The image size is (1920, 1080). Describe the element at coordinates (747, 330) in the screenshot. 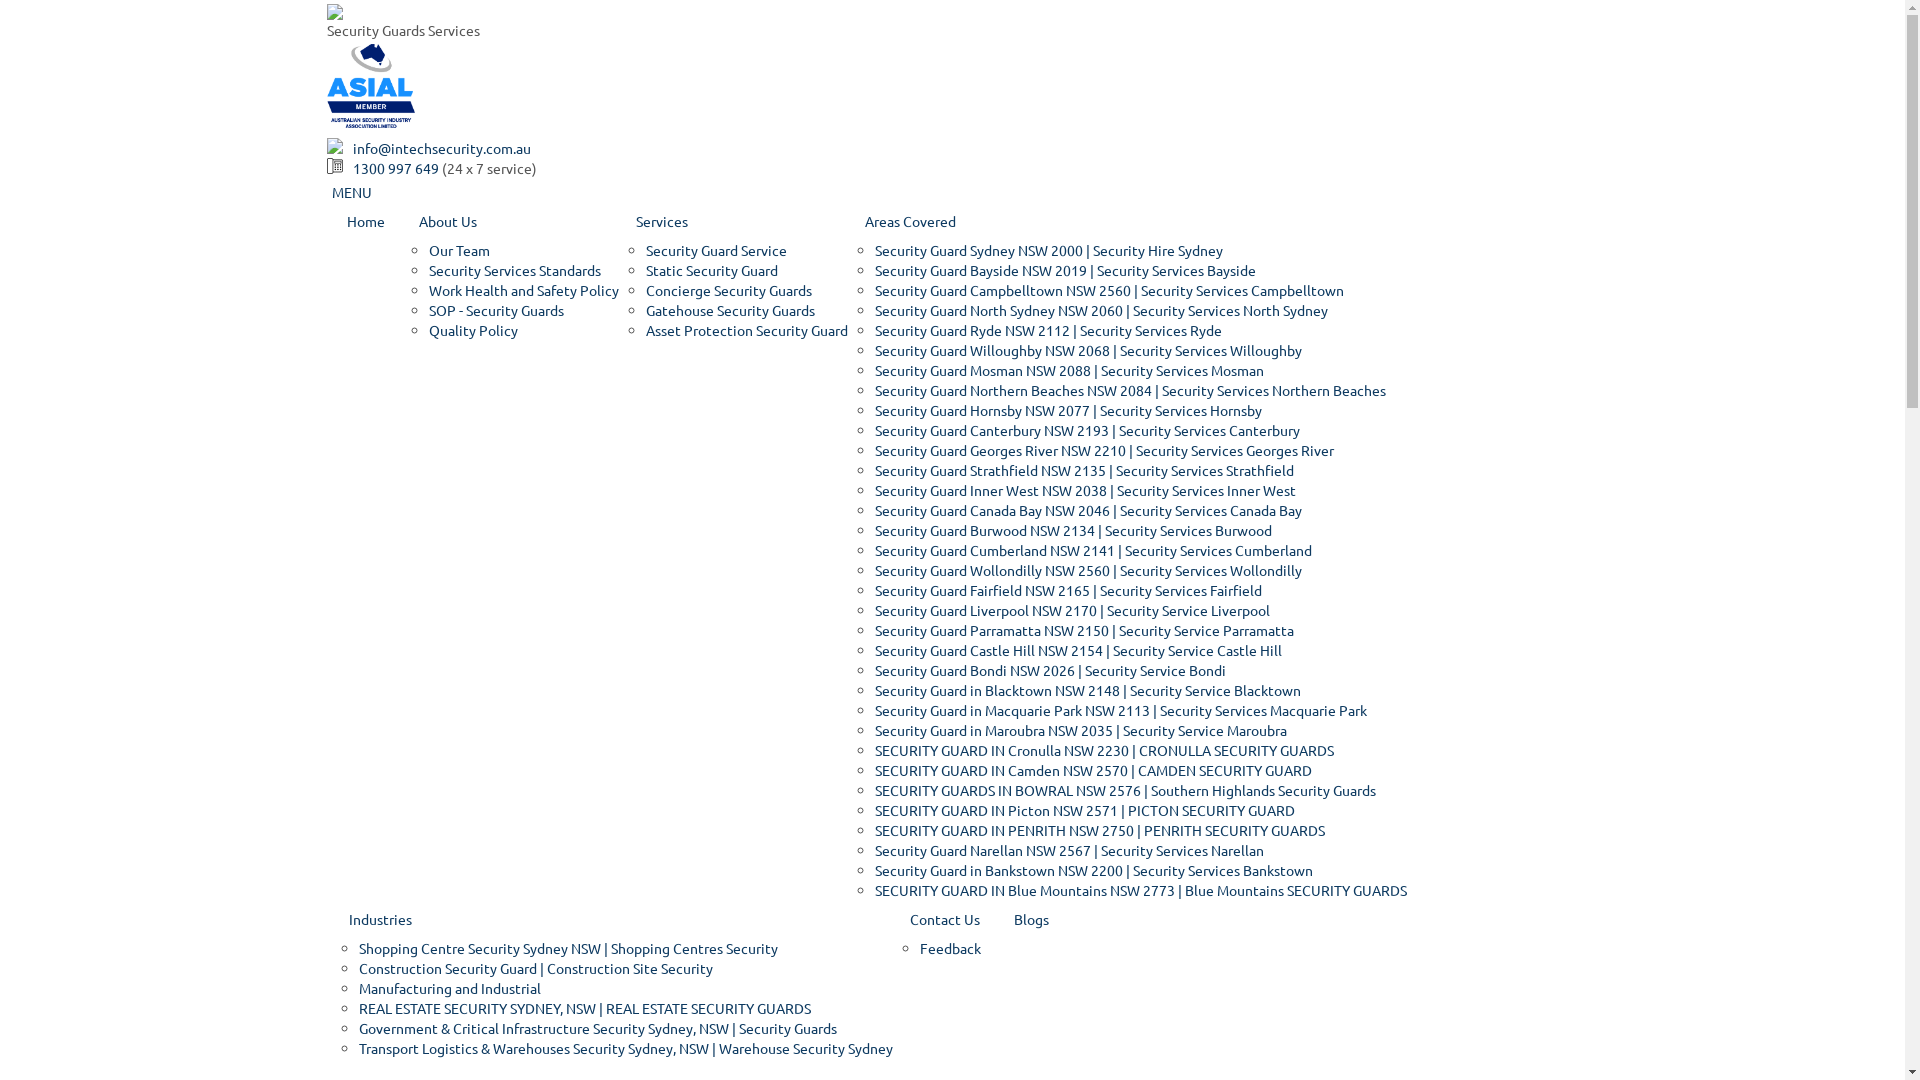

I see `Asset Protection Security Guard` at that location.